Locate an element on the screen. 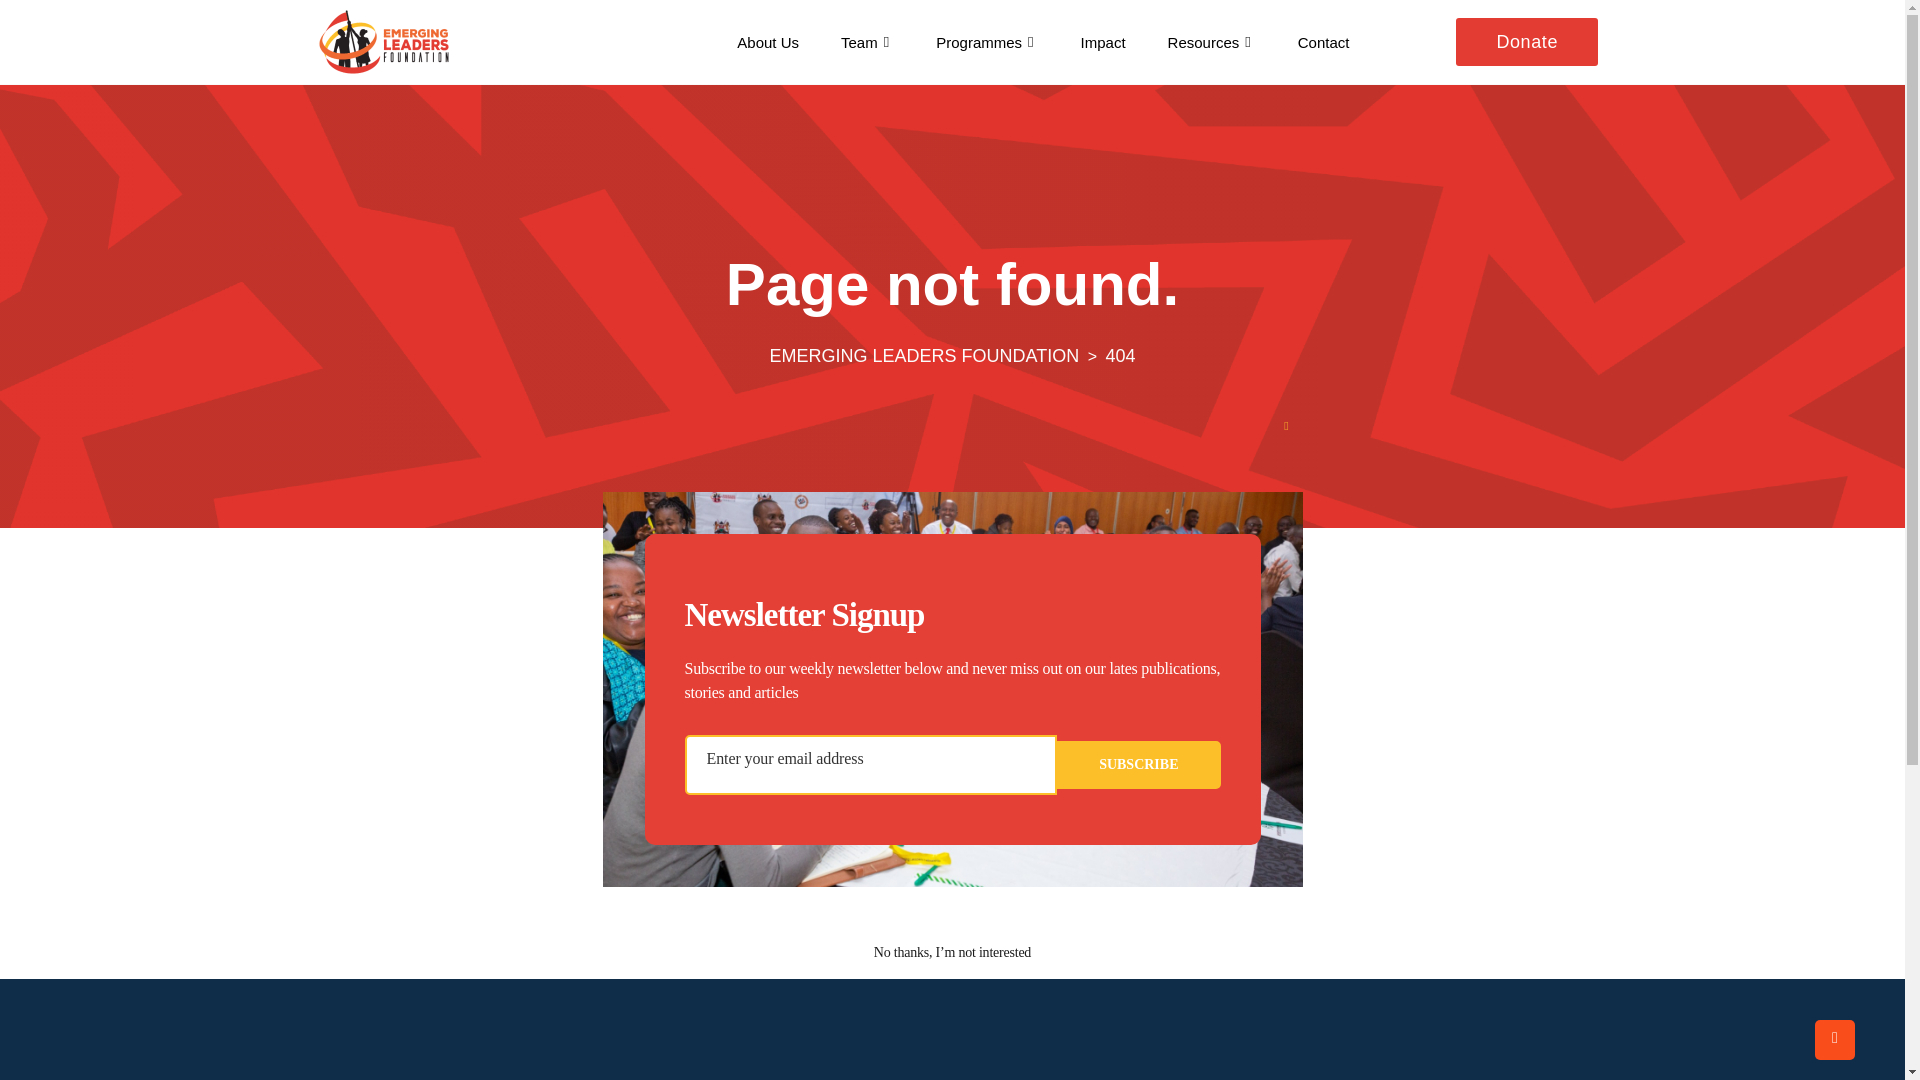 This screenshot has width=1920, height=1080. 404 is located at coordinates (1119, 356).